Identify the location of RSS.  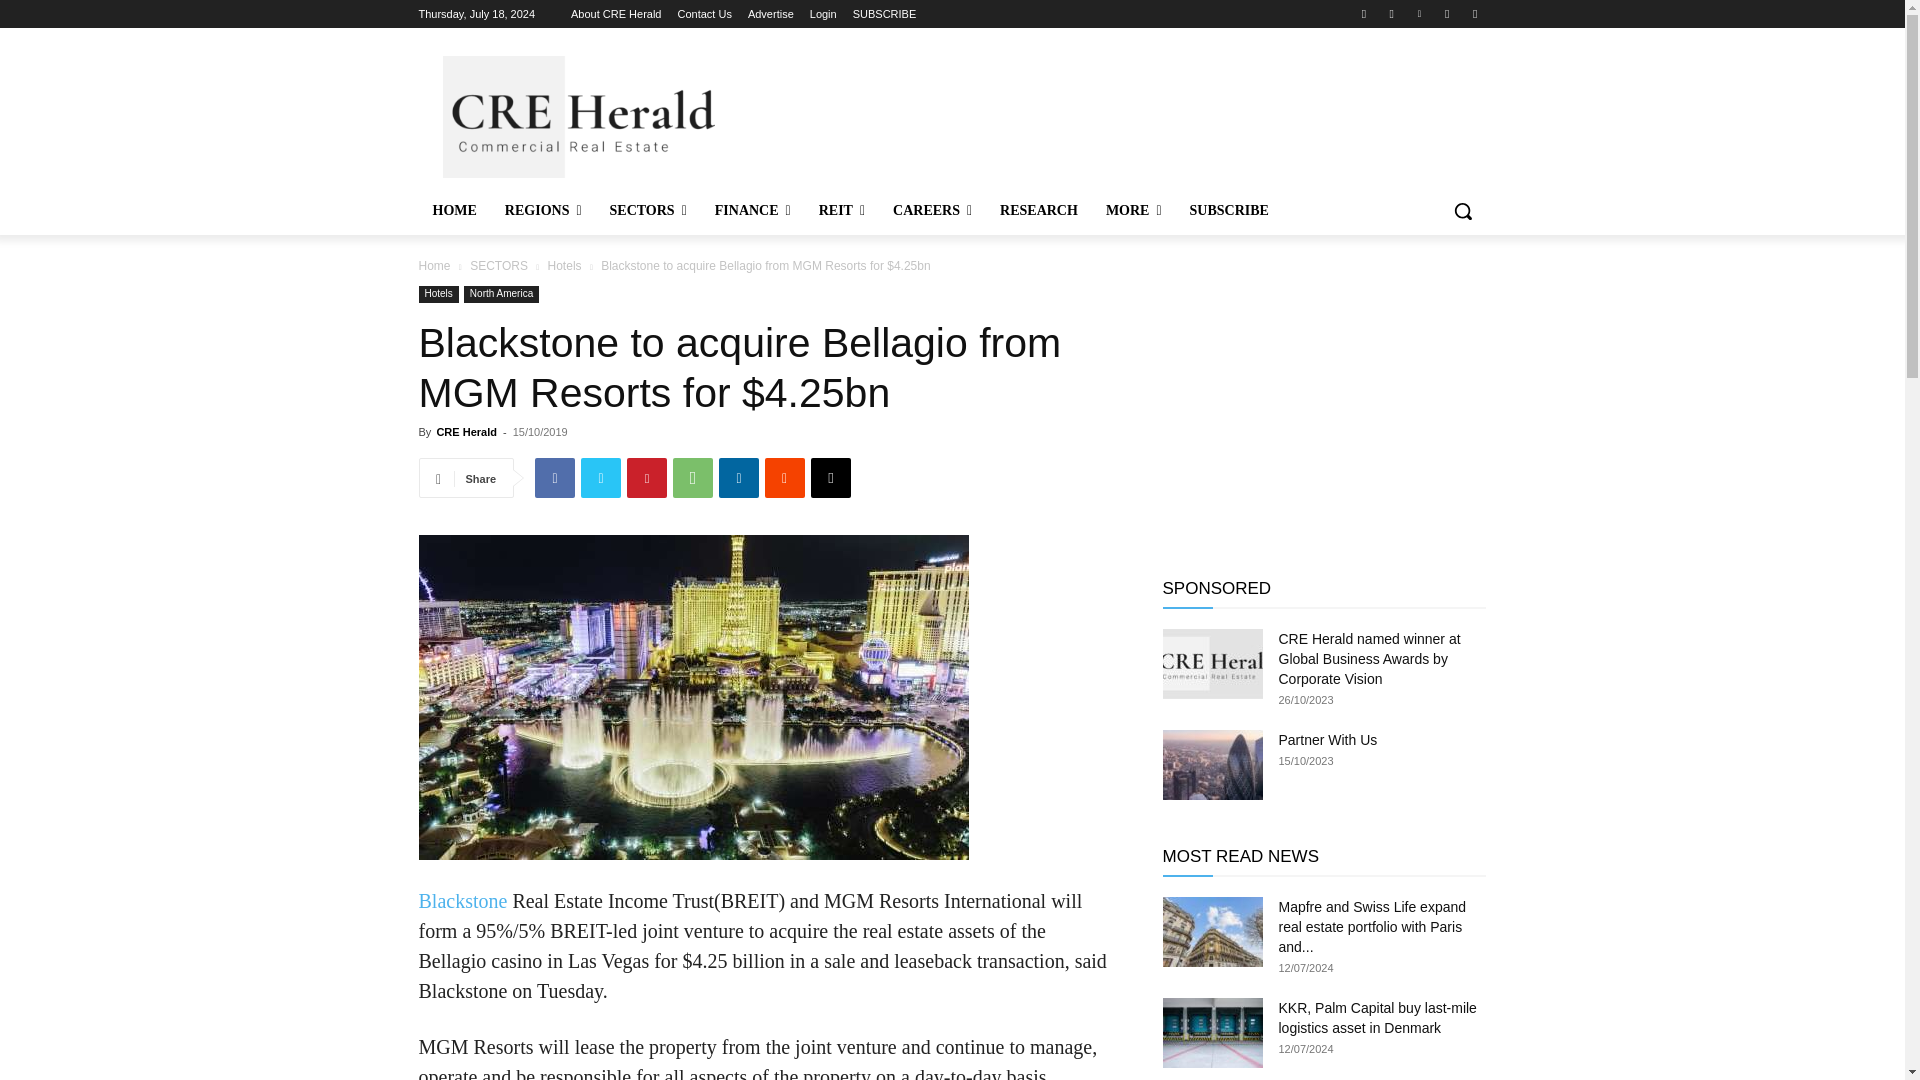
(1448, 13).